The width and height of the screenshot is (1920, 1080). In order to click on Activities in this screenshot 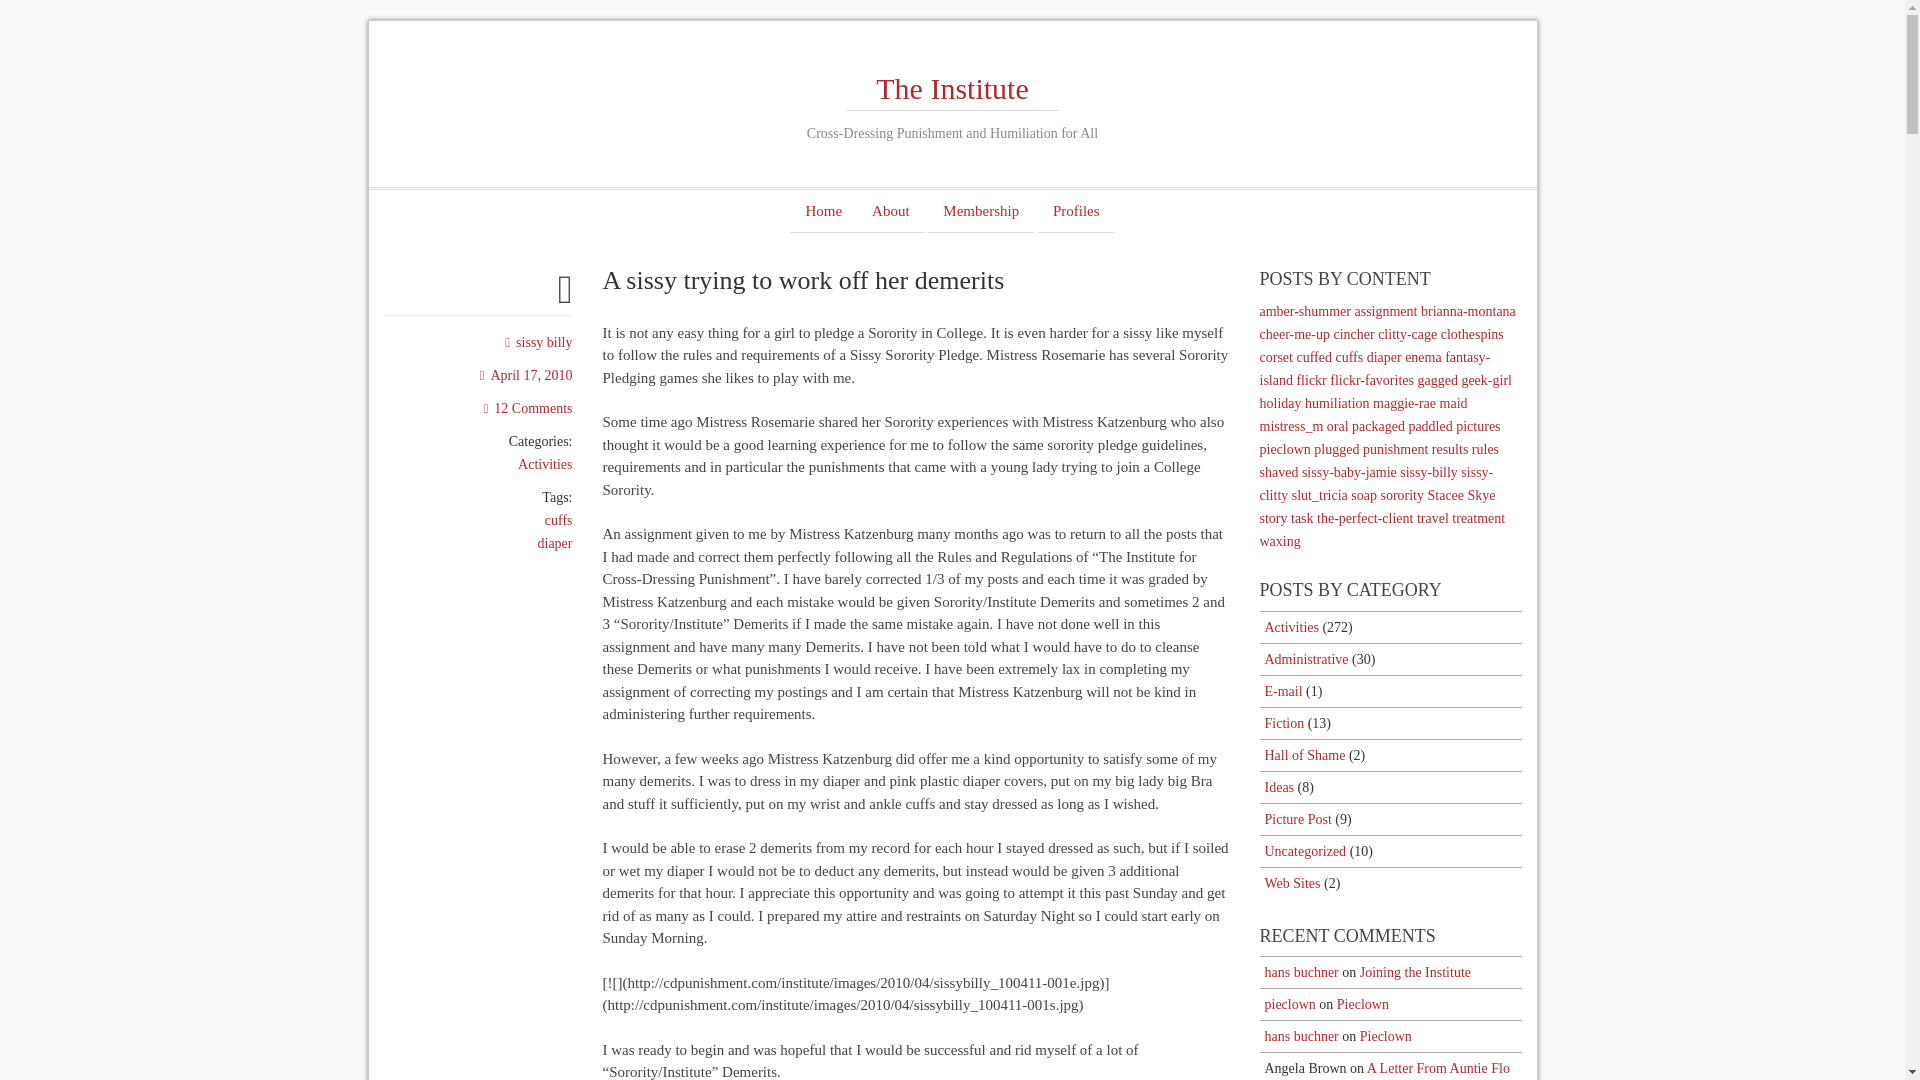, I will do `click(545, 464)`.